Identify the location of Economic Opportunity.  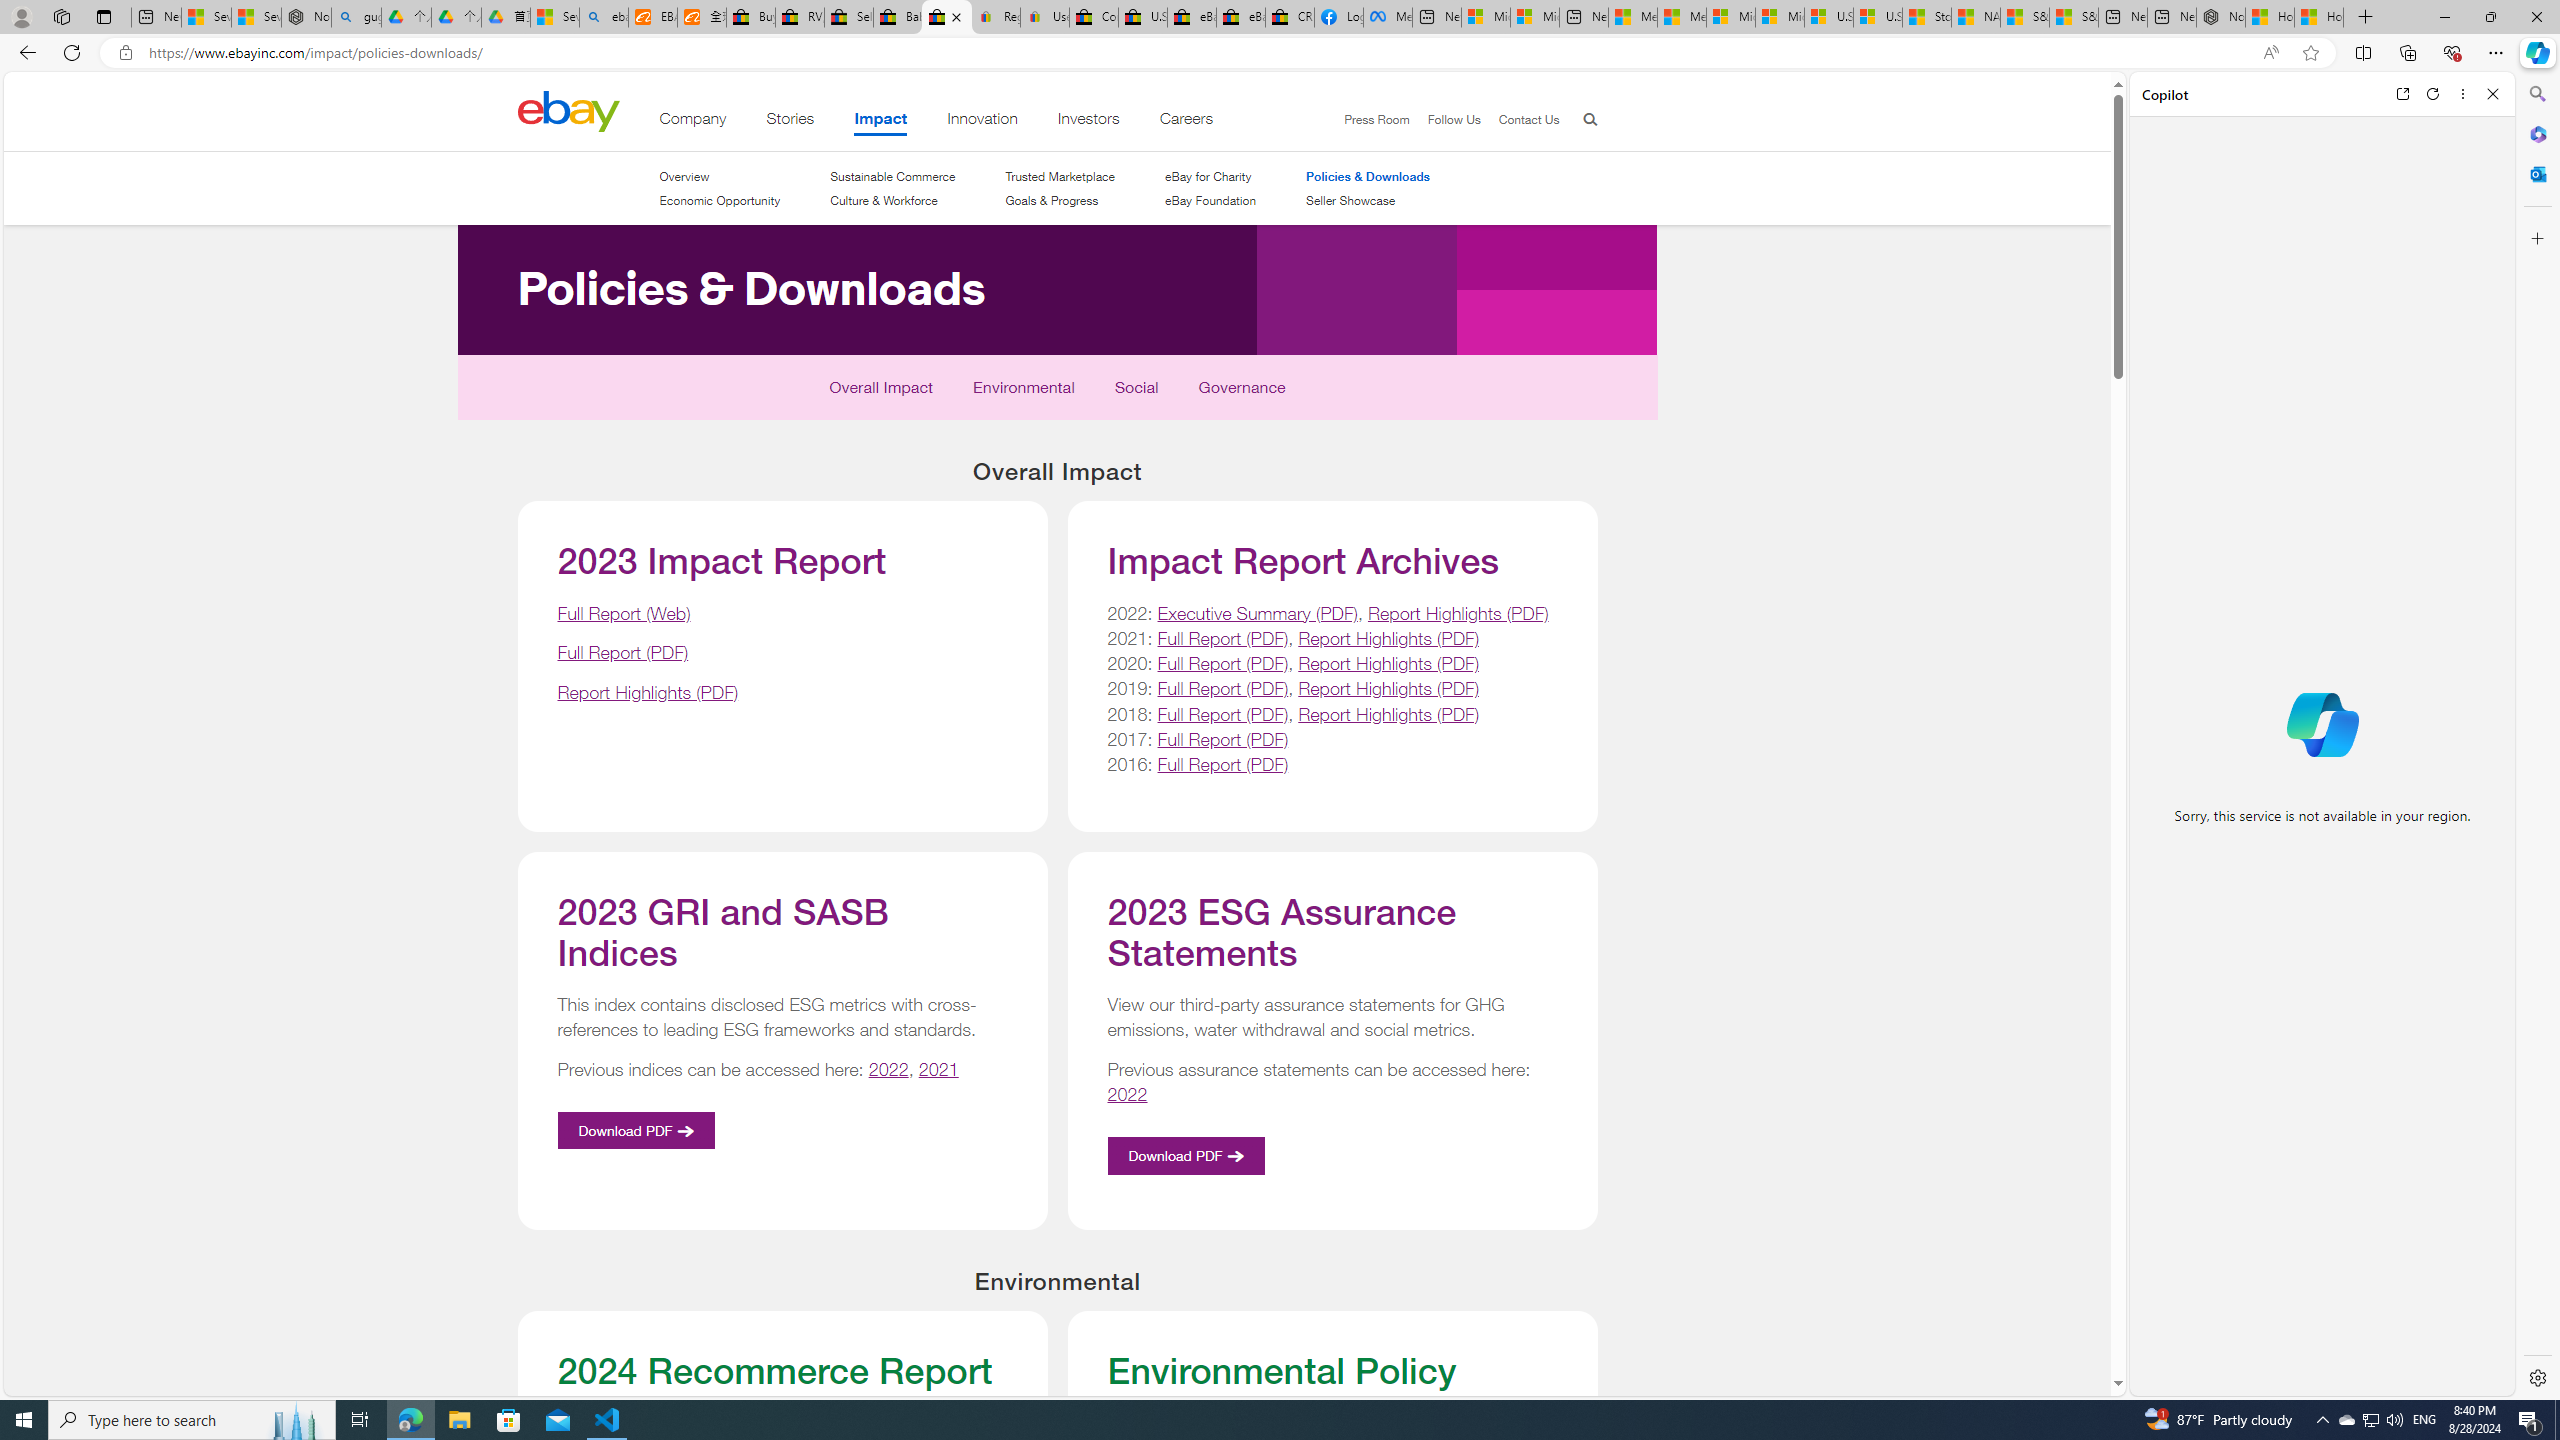
(718, 200).